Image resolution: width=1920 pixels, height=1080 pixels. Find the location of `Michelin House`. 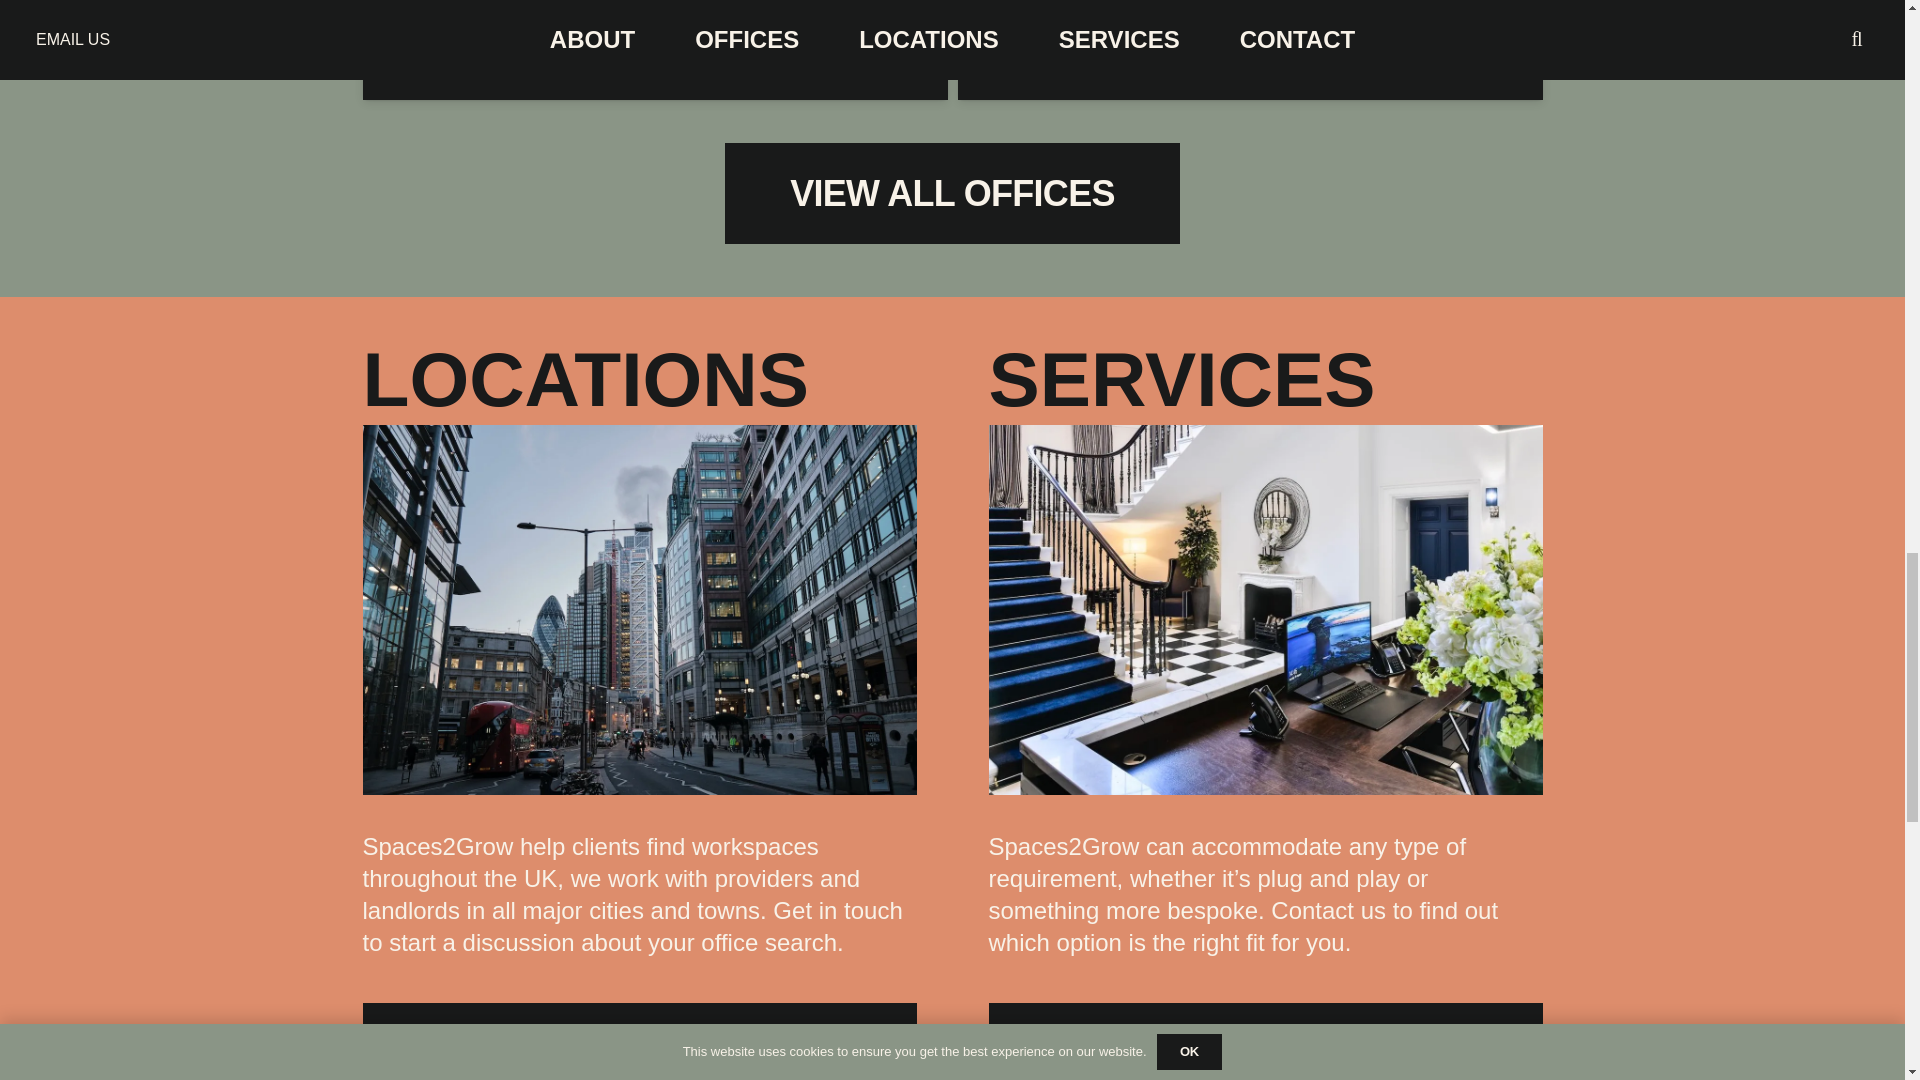

Michelin House is located at coordinates (1126, 16).